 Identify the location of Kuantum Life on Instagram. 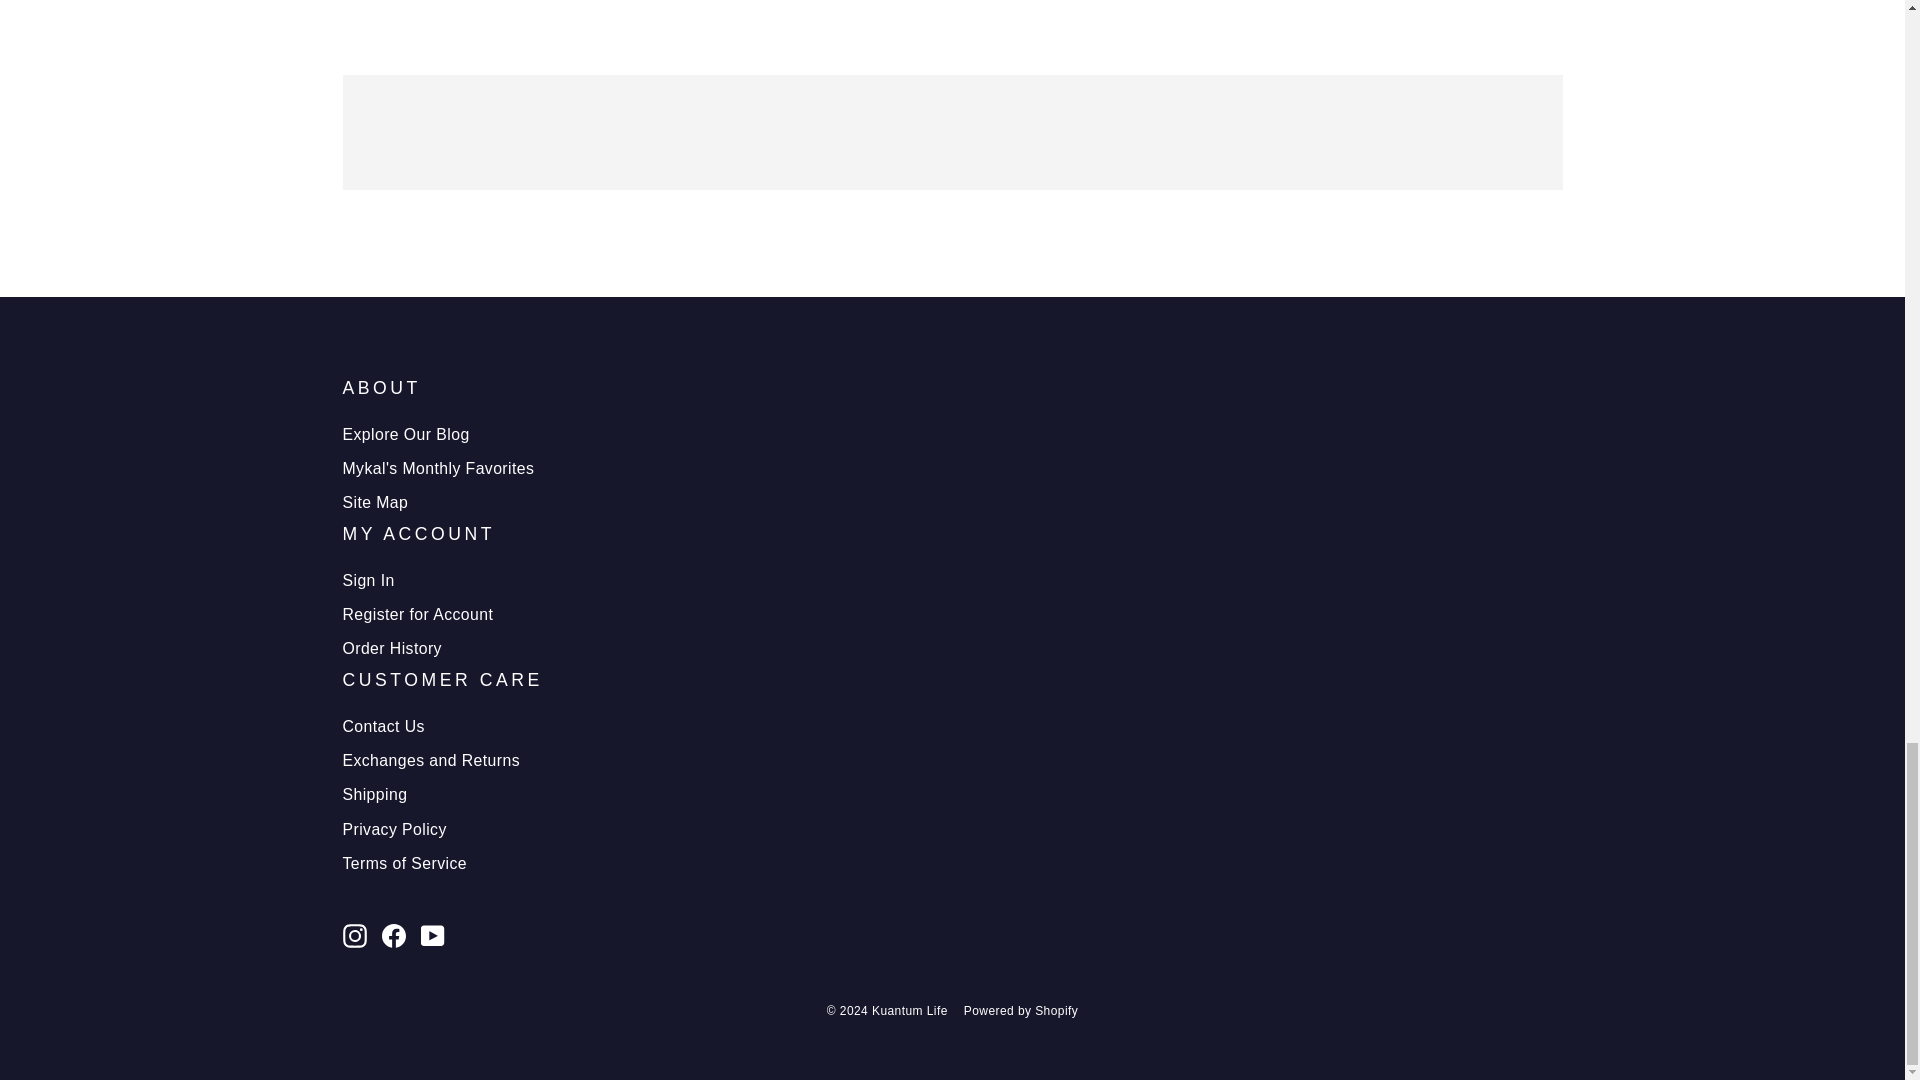
(354, 936).